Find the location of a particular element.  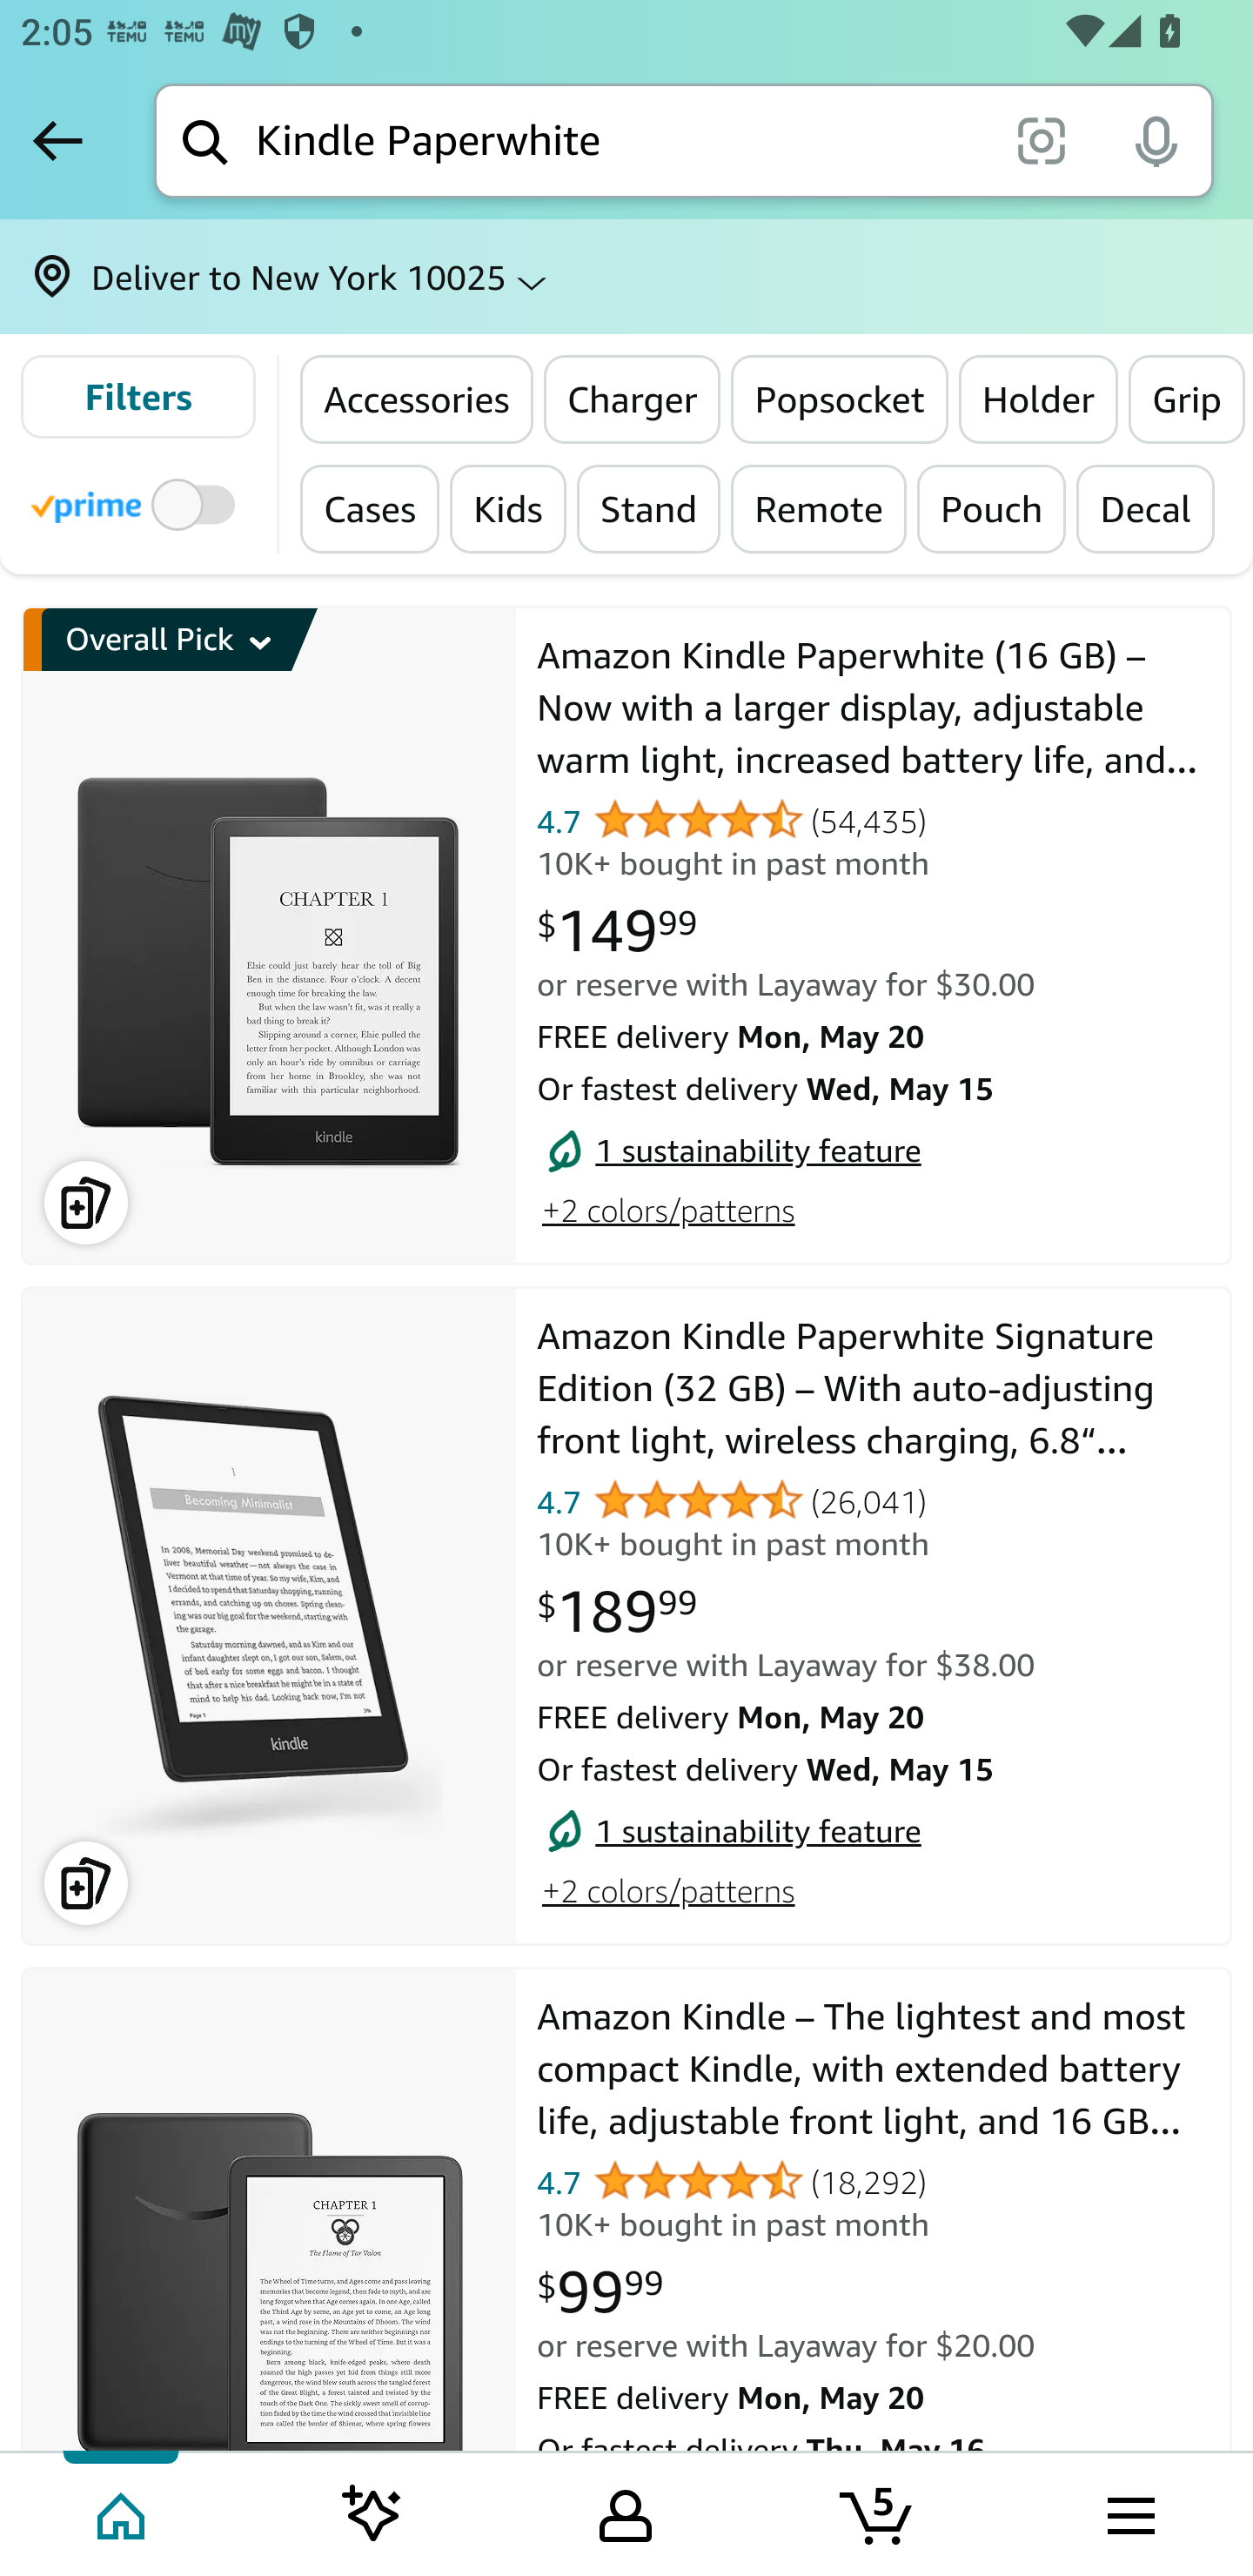

Kids is located at coordinates (506, 508).